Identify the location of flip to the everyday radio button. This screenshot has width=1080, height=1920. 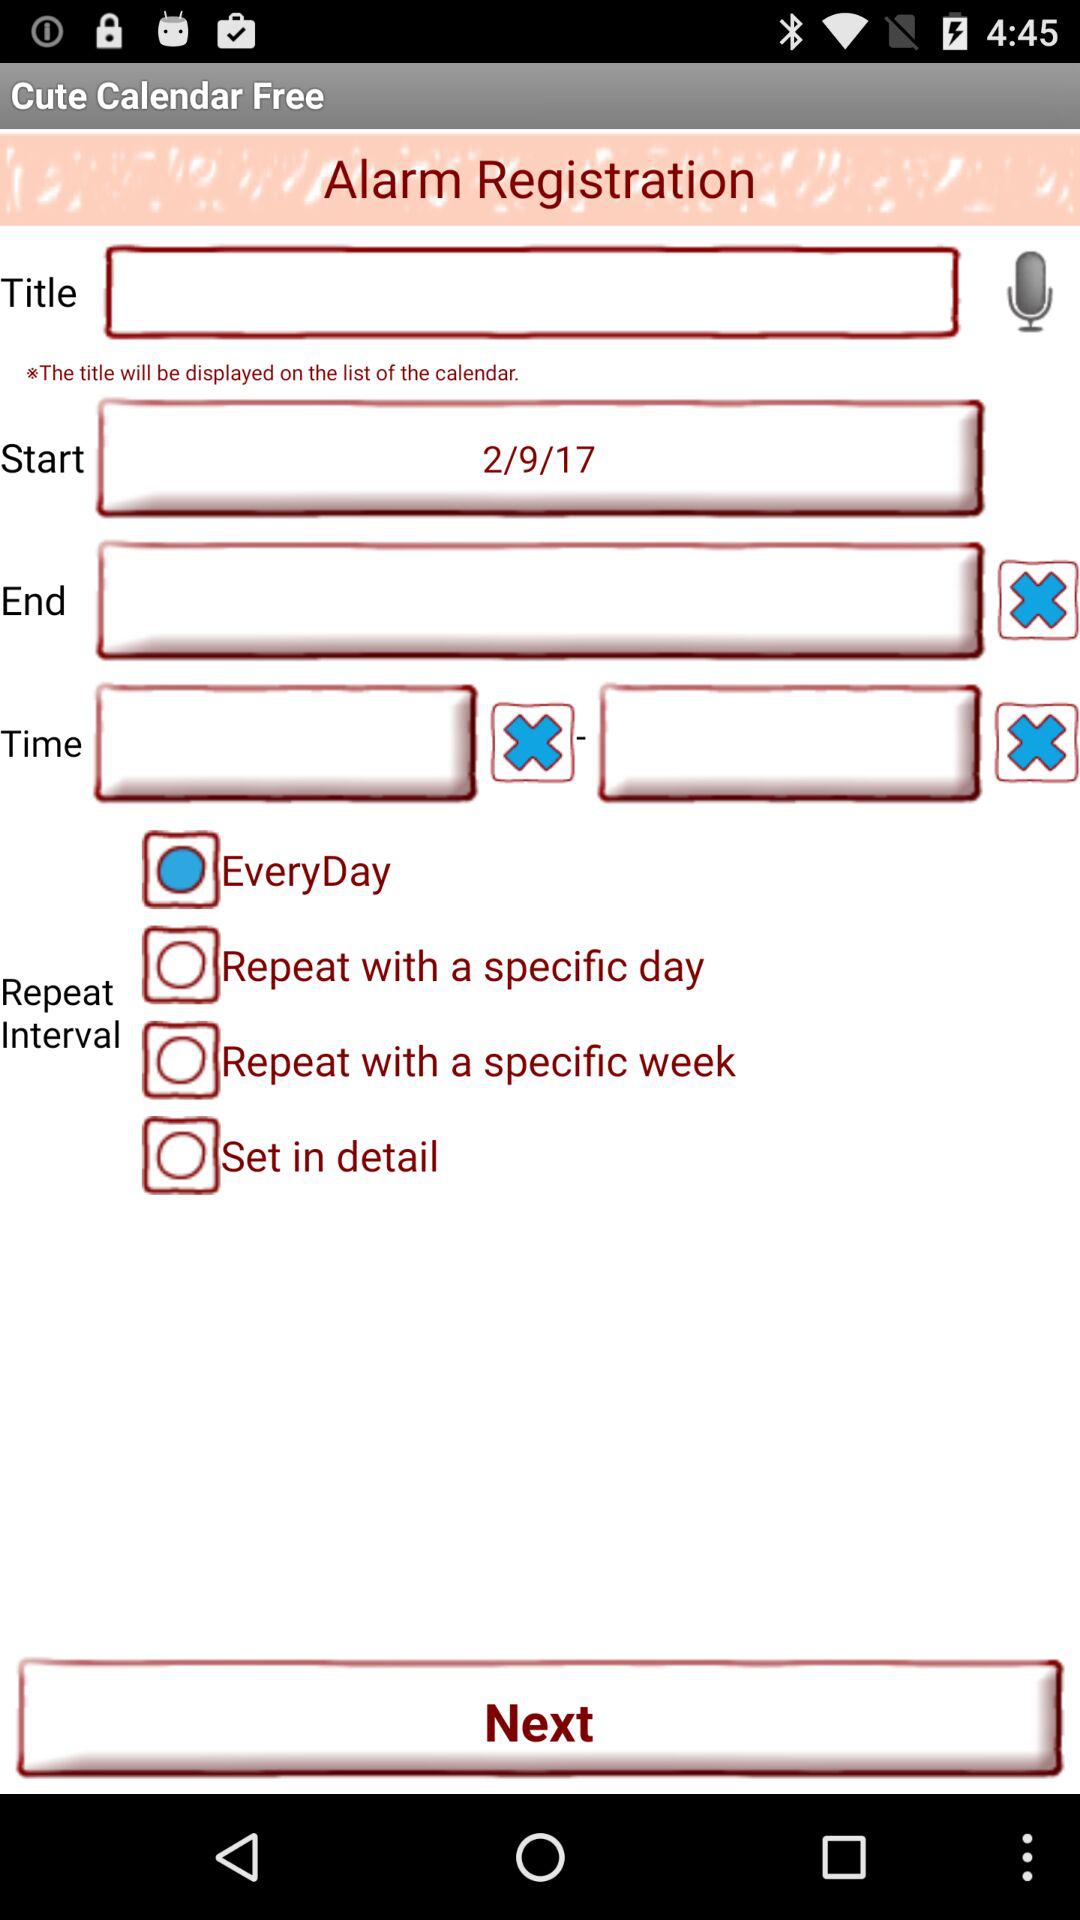
(266, 869).